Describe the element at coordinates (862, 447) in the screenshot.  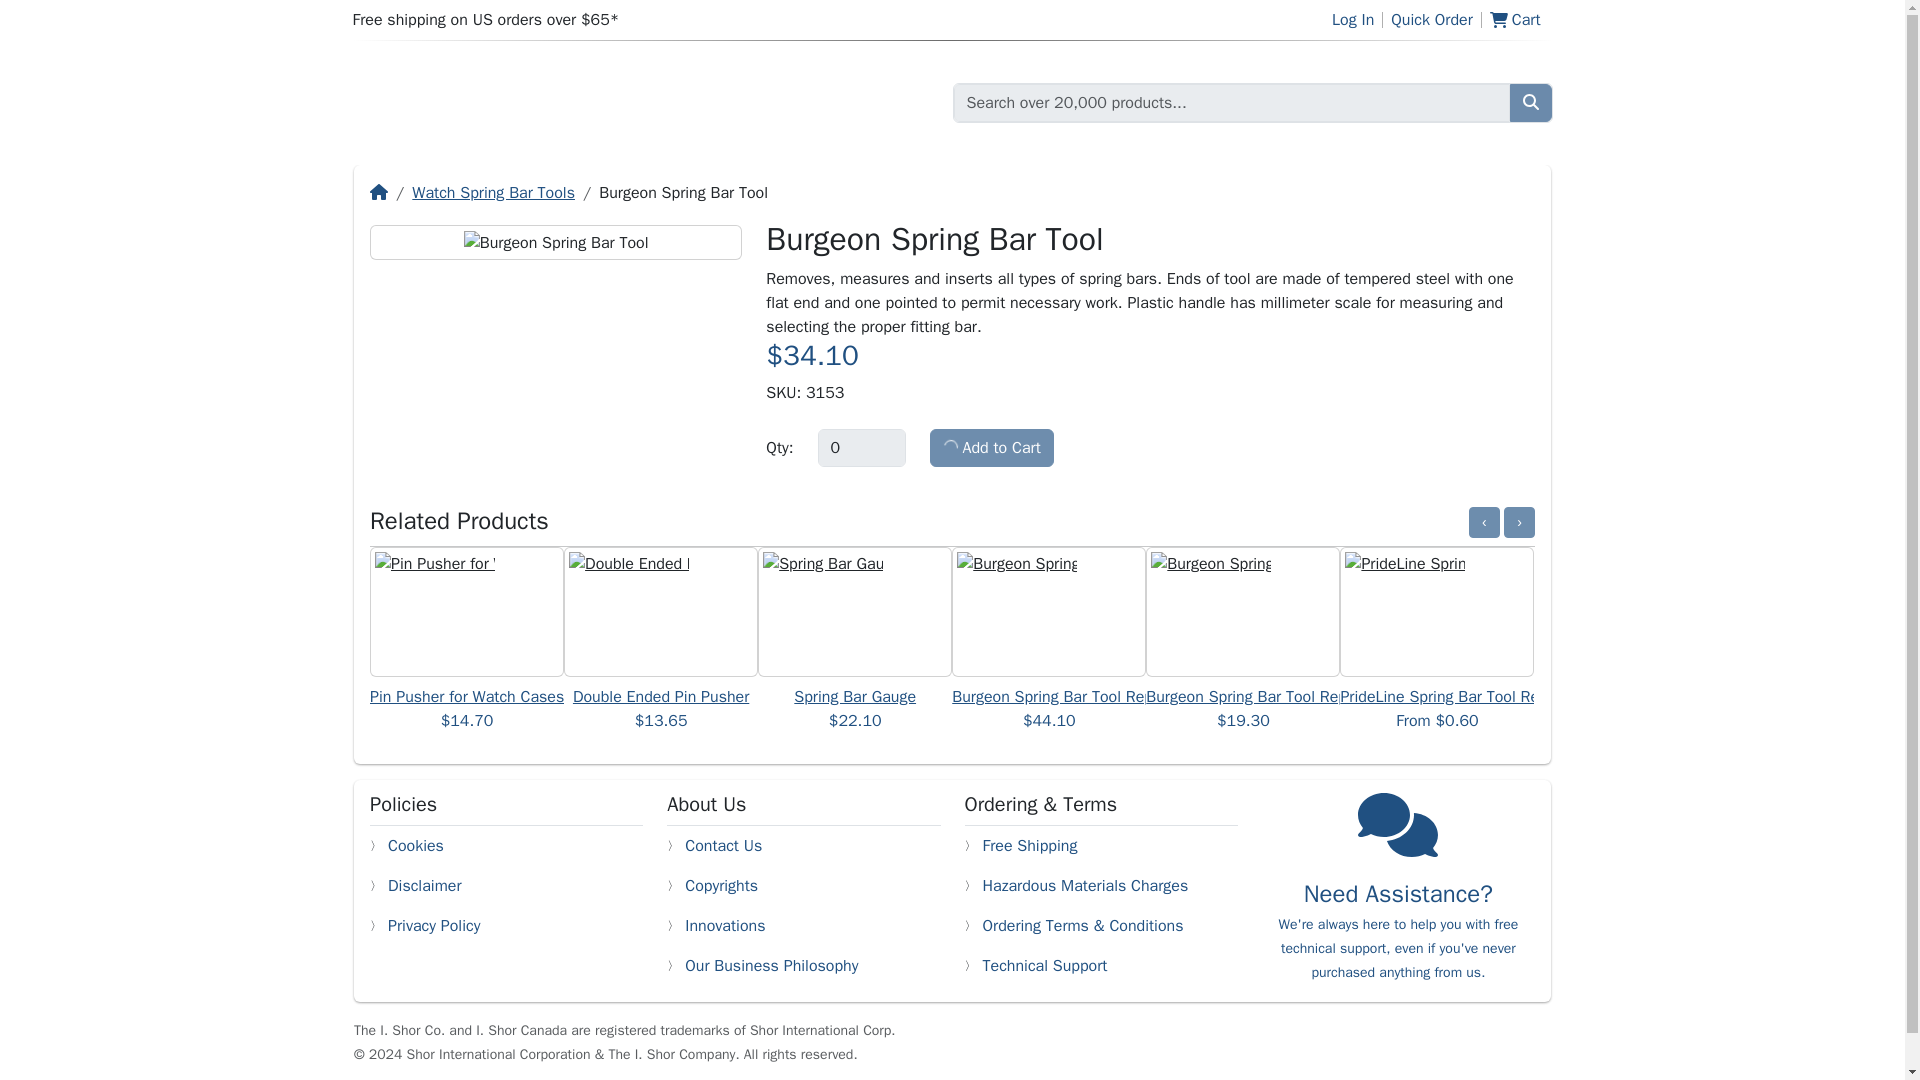
I see `0` at that location.